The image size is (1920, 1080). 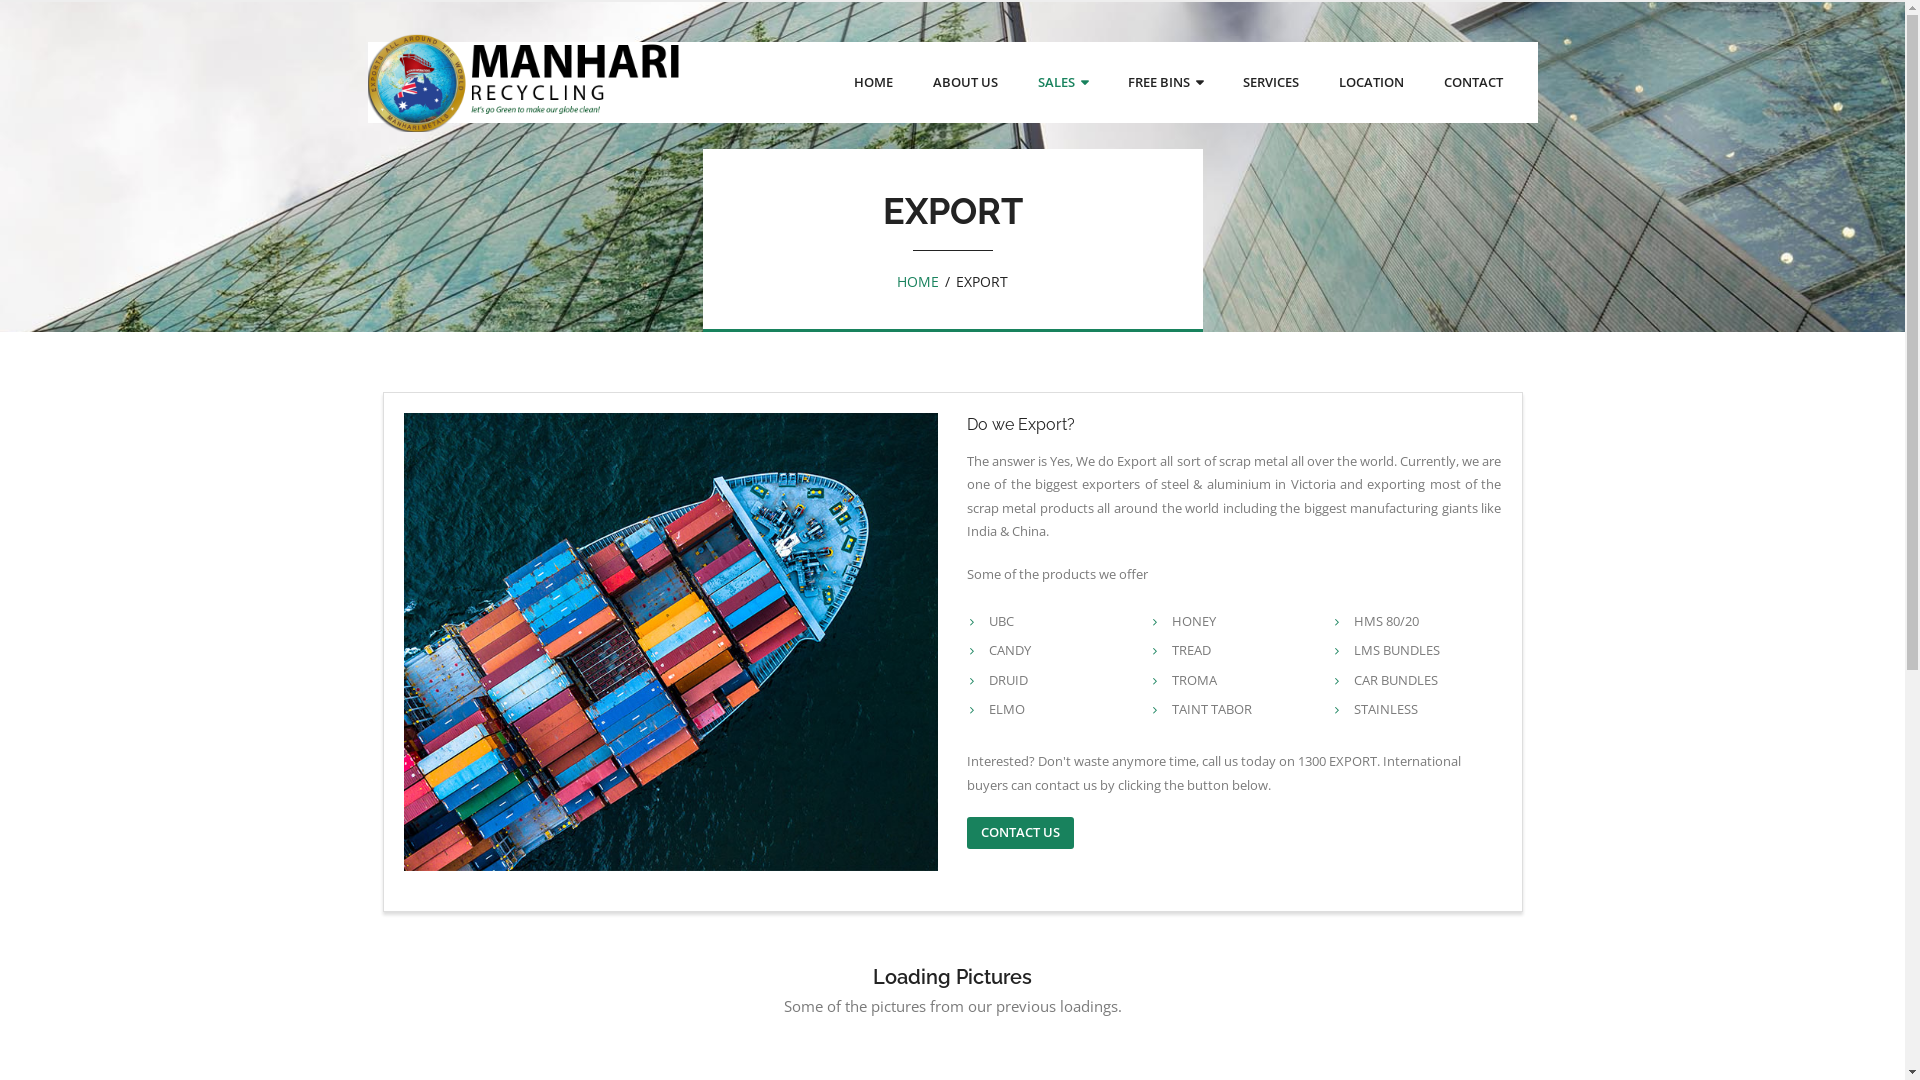 I want to click on SALES, so click(x=1062, y=82).